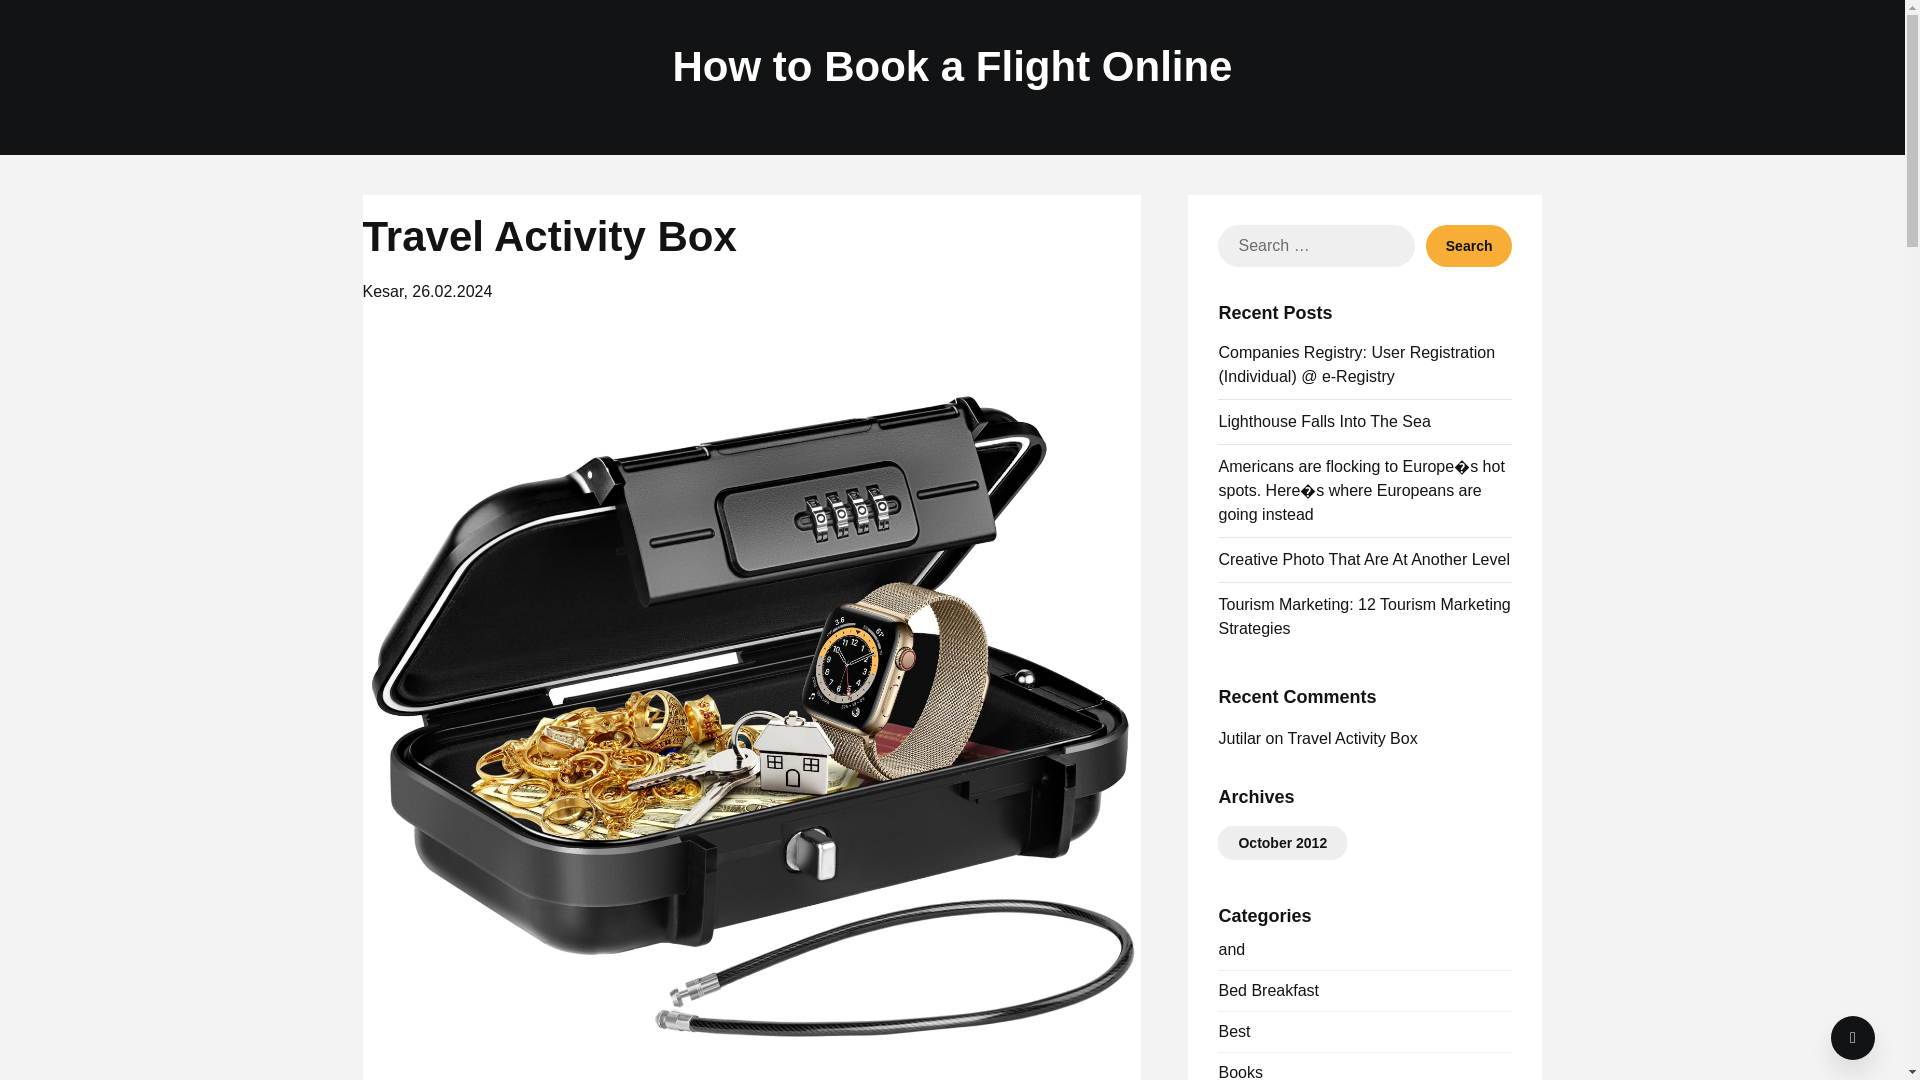 This screenshot has width=1920, height=1080. What do you see at coordinates (1324, 420) in the screenshot?
I see `Lighthouse Falls Into The Sea` at bounding box center [1324, 420].